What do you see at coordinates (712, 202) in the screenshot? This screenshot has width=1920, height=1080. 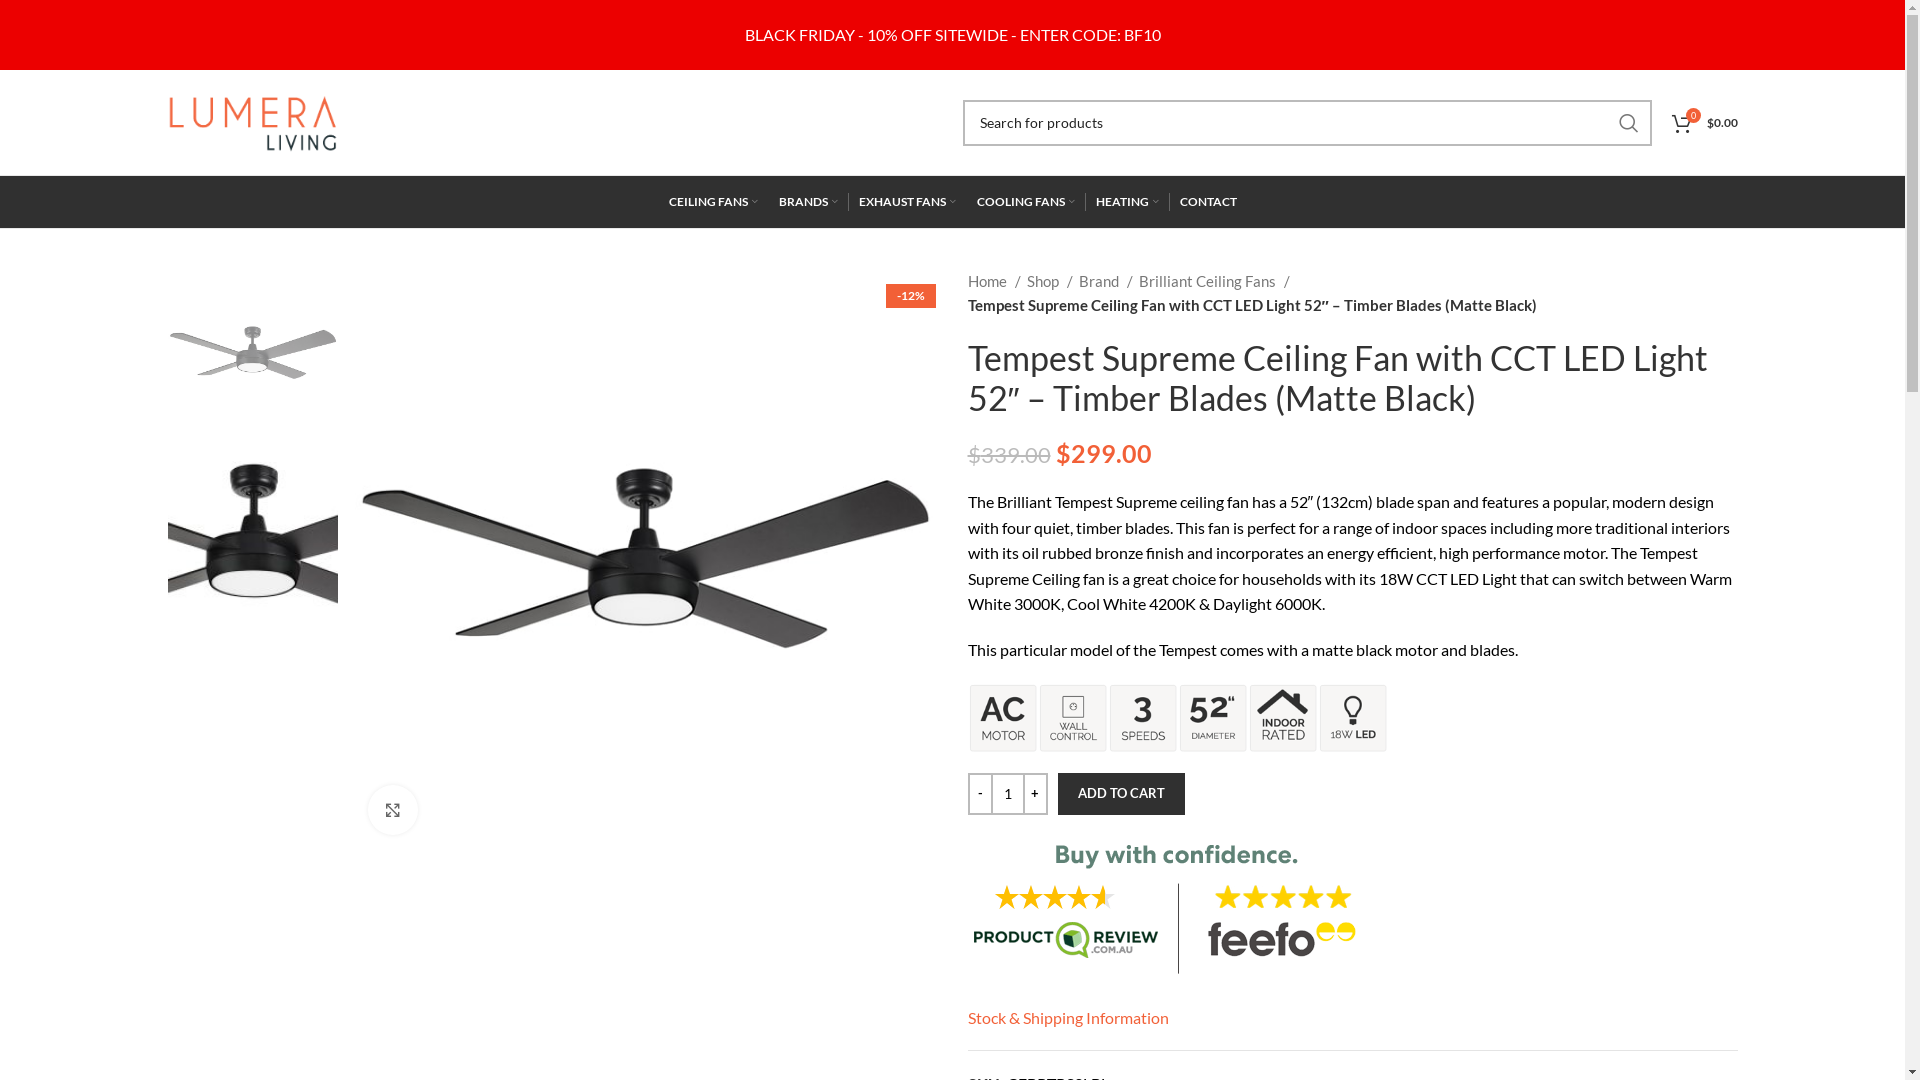 I see `CEILING FANS` at bounding box center [712, 202].